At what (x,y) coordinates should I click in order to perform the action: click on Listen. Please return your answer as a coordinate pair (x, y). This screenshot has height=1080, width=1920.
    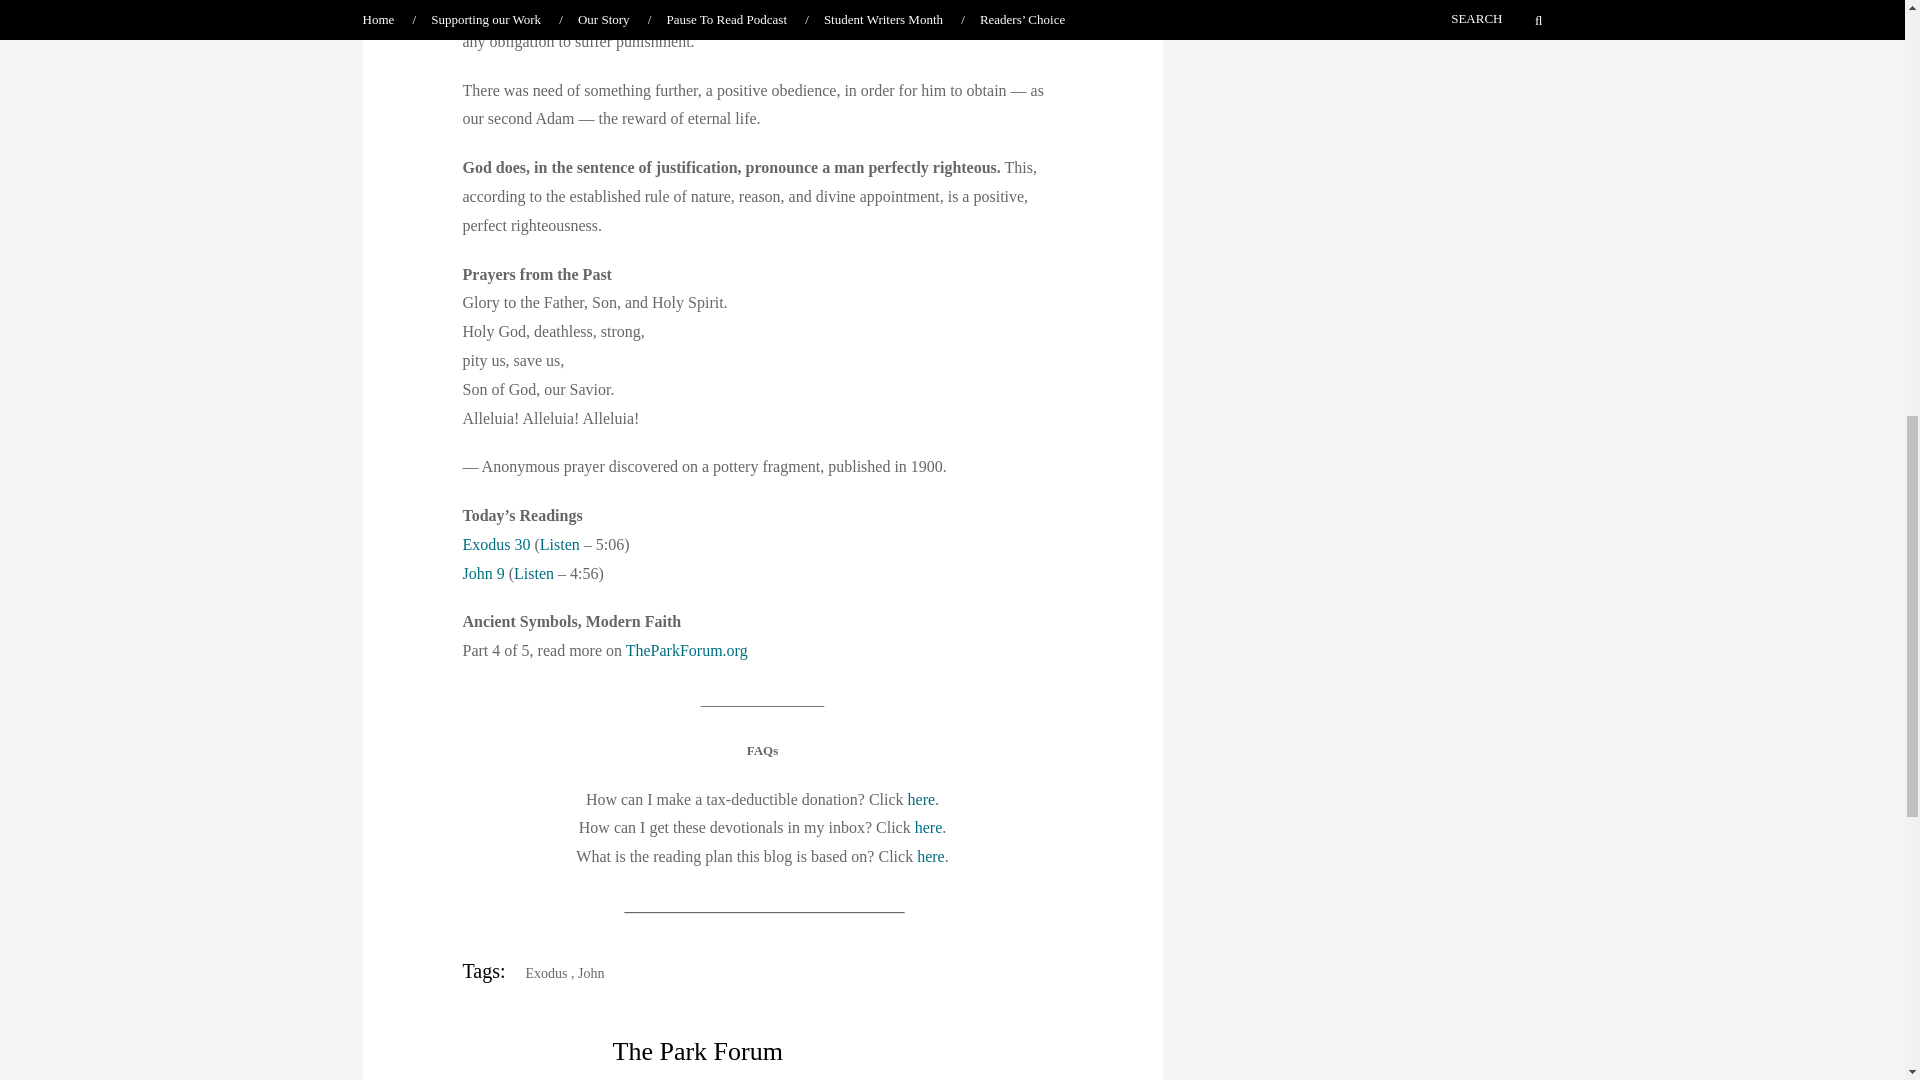
    Looking at the image, I should click on (559, 544).